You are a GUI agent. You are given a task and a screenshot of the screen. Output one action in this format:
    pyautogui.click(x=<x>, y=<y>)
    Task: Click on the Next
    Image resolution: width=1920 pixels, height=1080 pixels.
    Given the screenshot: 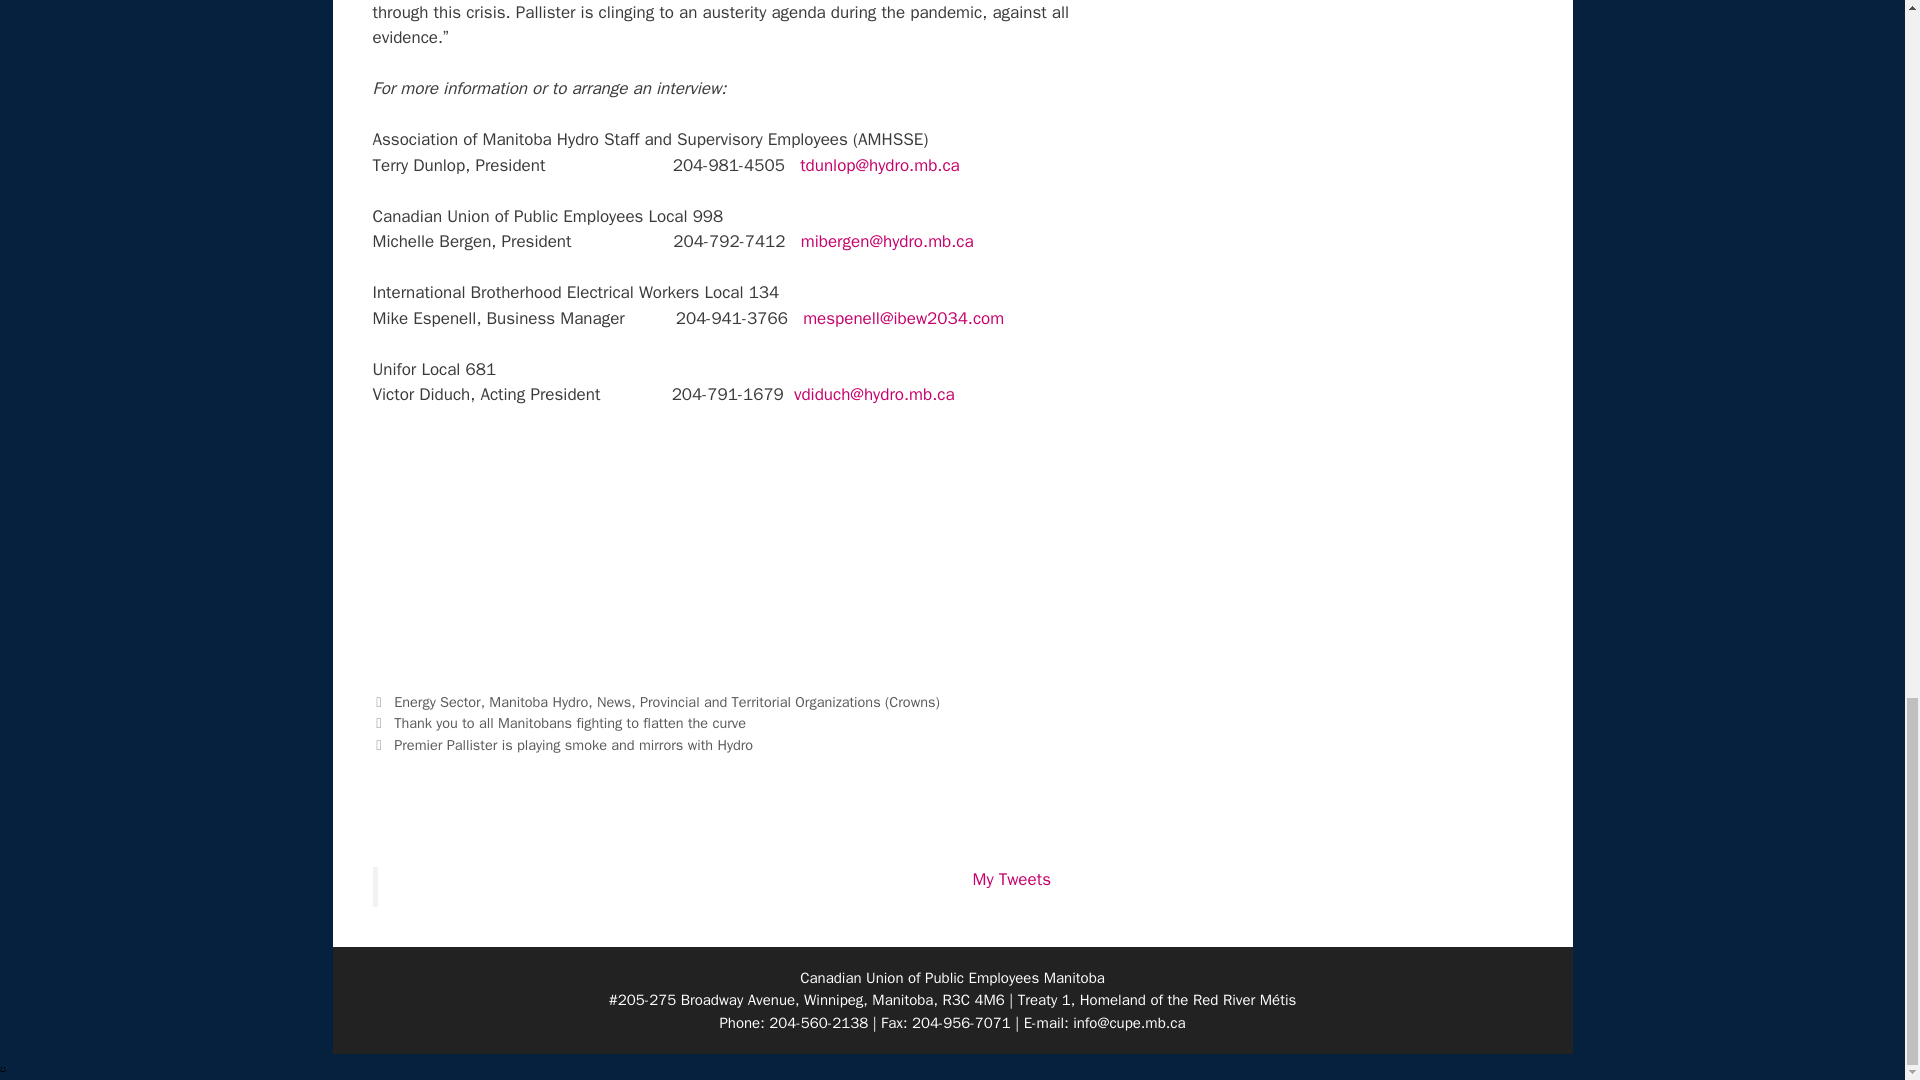 What is the action you would take?
    pyautogui.click(x=562, y=744)
    